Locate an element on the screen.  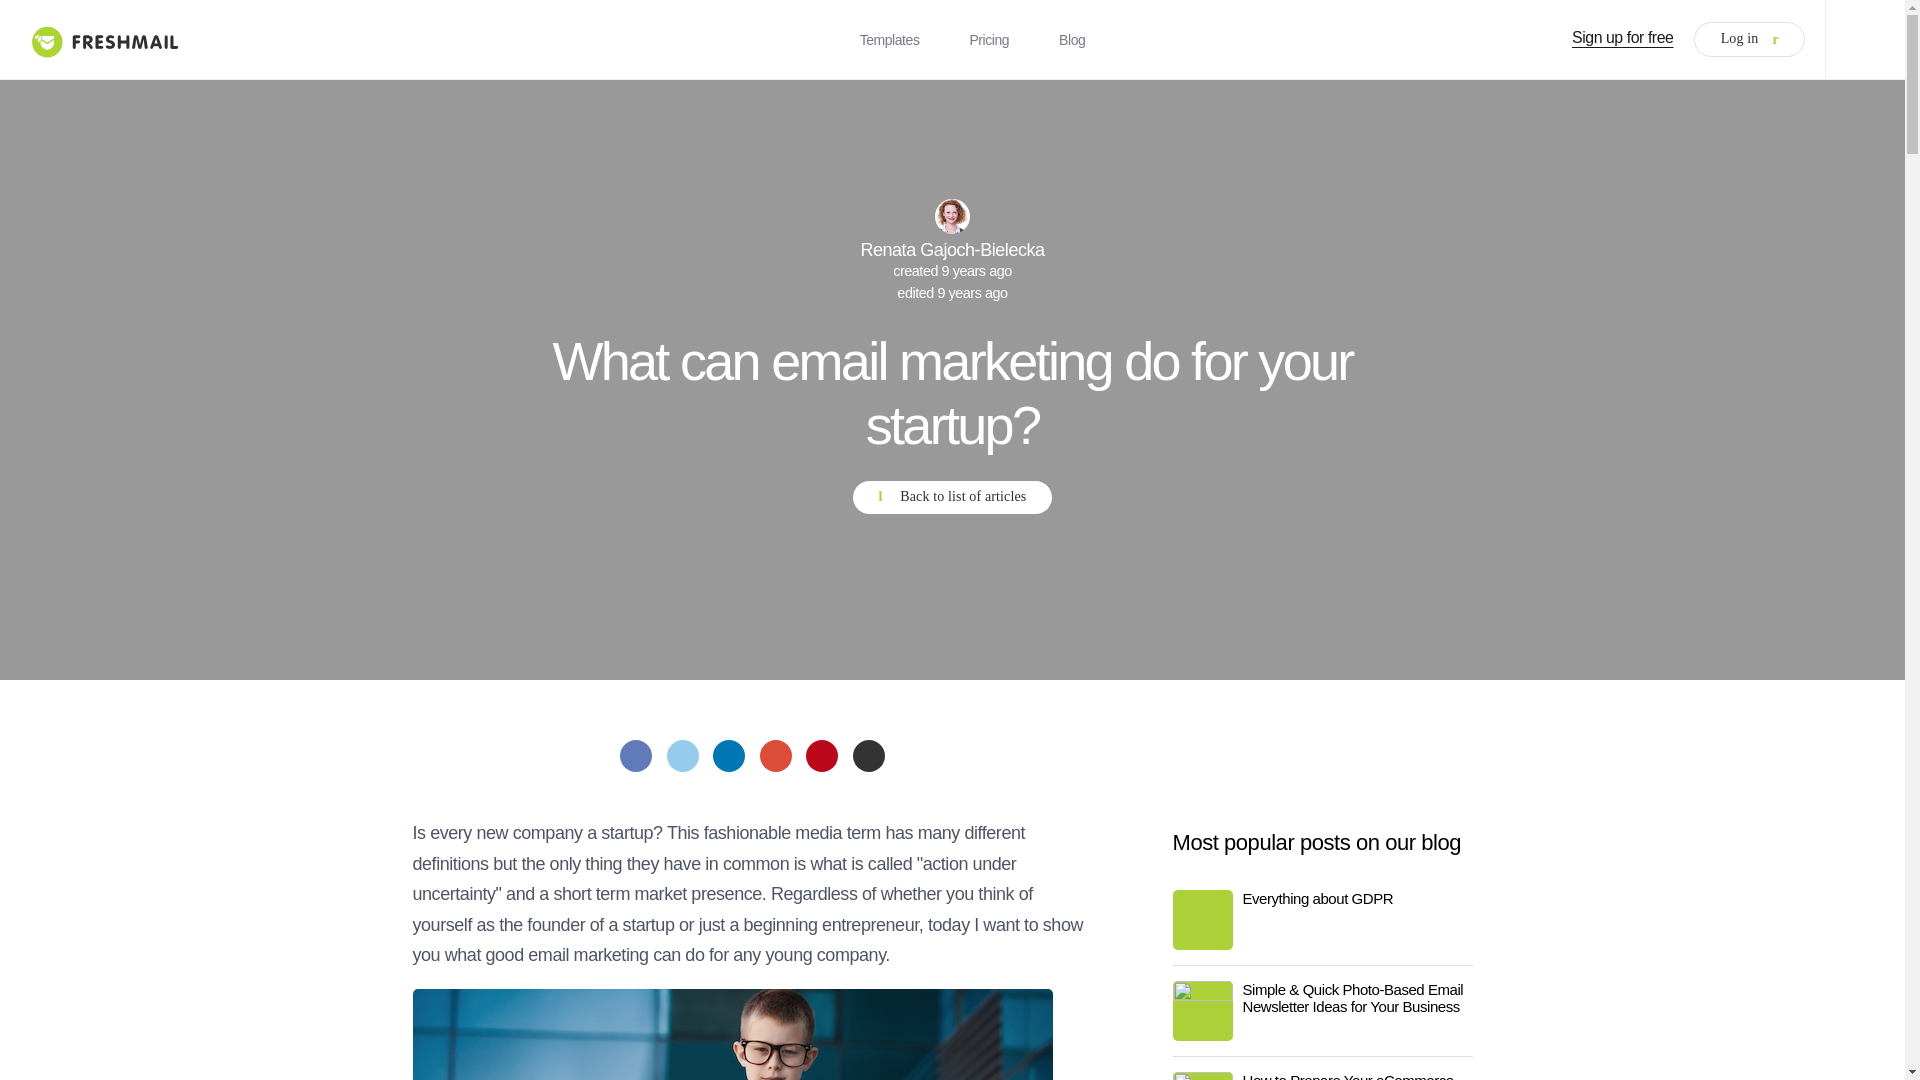
Buffer is located at coordinates (868, 756).